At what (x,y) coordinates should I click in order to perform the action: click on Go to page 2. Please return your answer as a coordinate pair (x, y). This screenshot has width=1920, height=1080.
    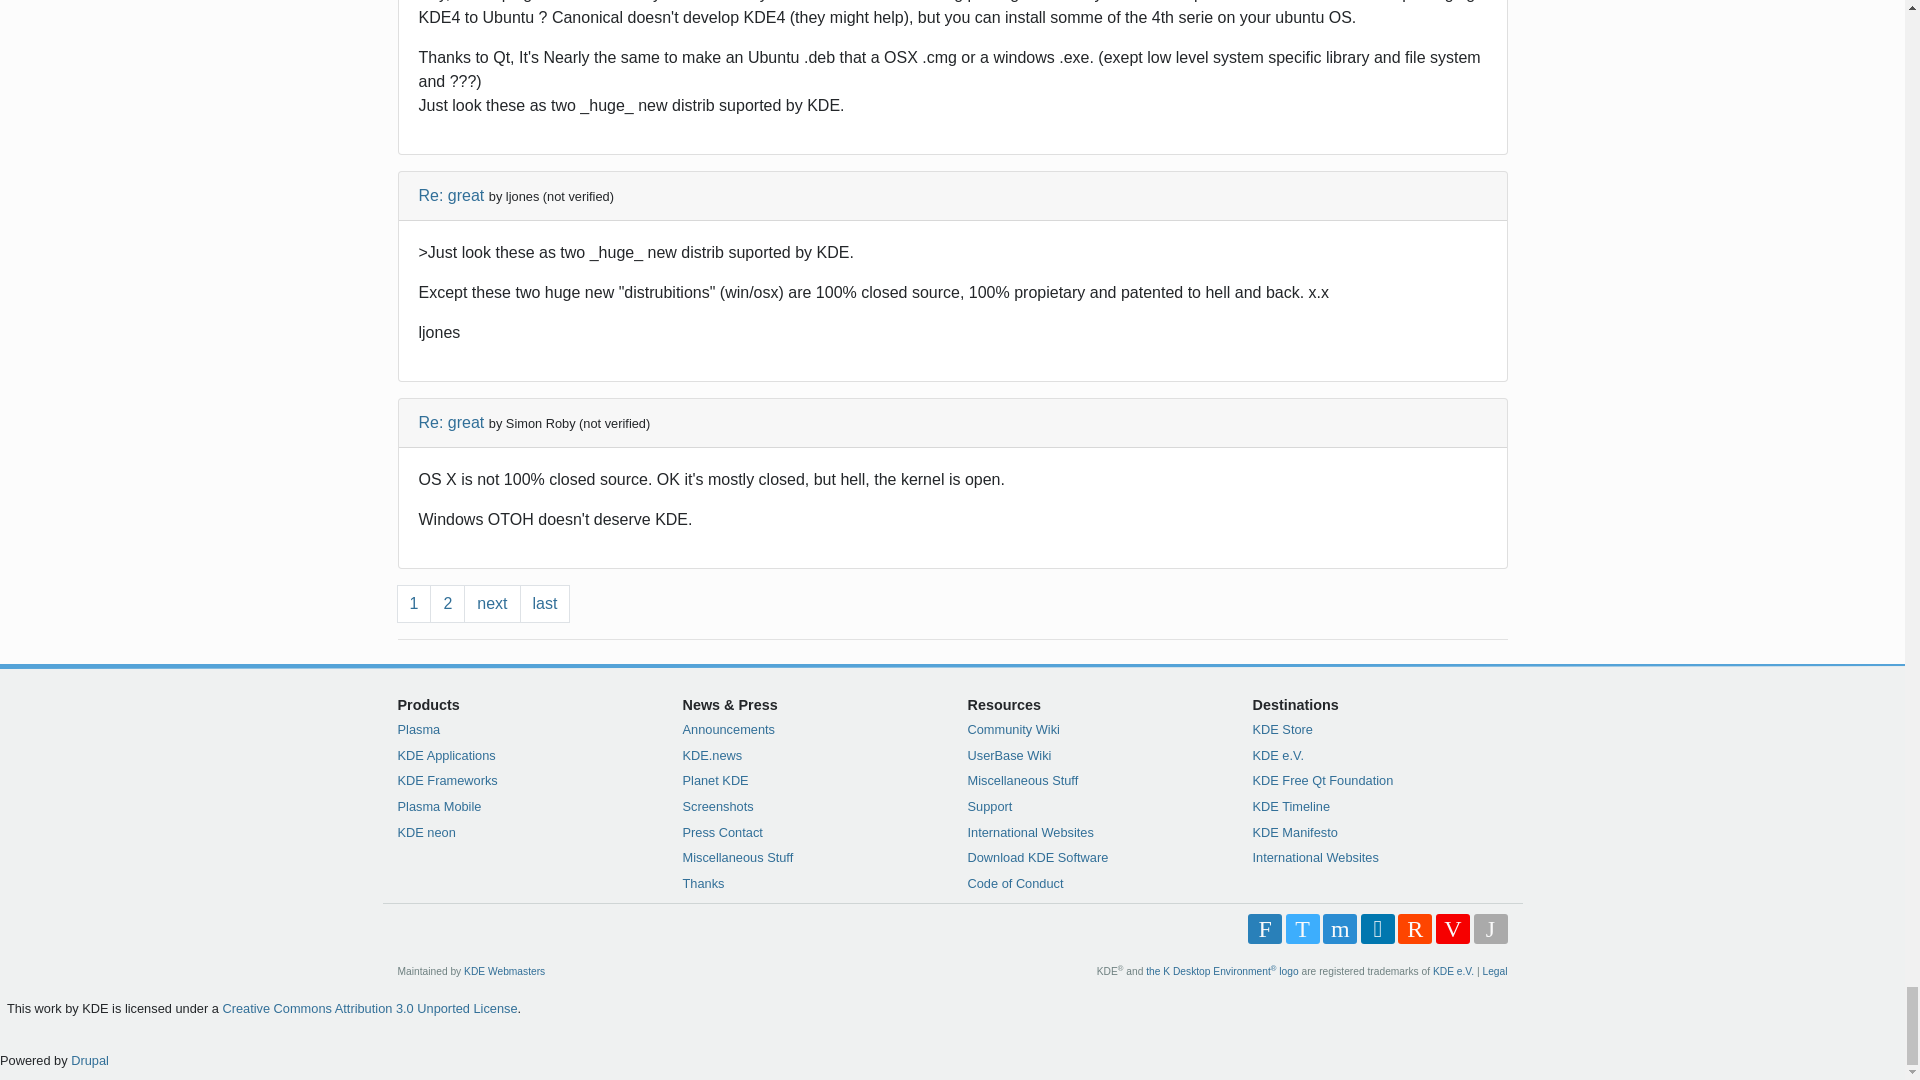
    Looking at the image, I should click on (447, 604).